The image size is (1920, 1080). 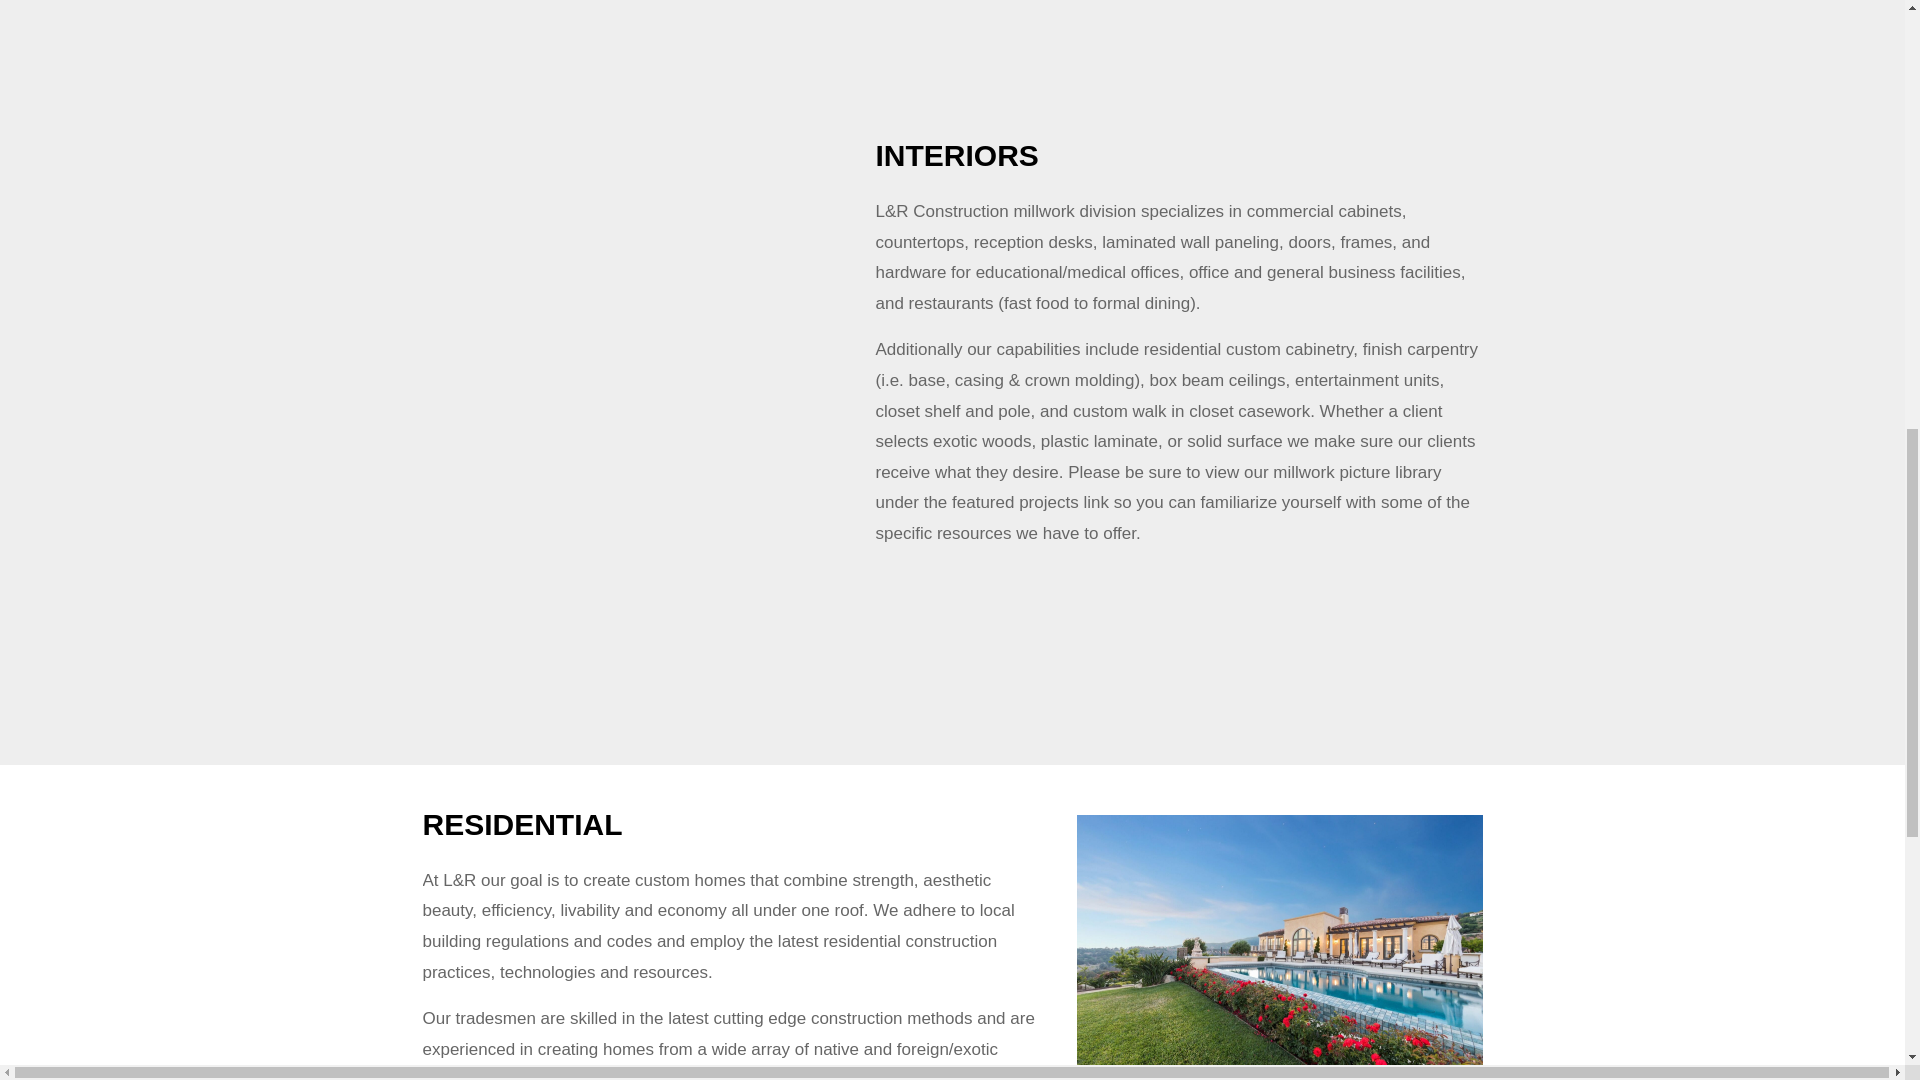 What do you see at coordinates (929, 28) in the screenshot?
I see `Everett Plaza2` at bounding box center [929, 28].